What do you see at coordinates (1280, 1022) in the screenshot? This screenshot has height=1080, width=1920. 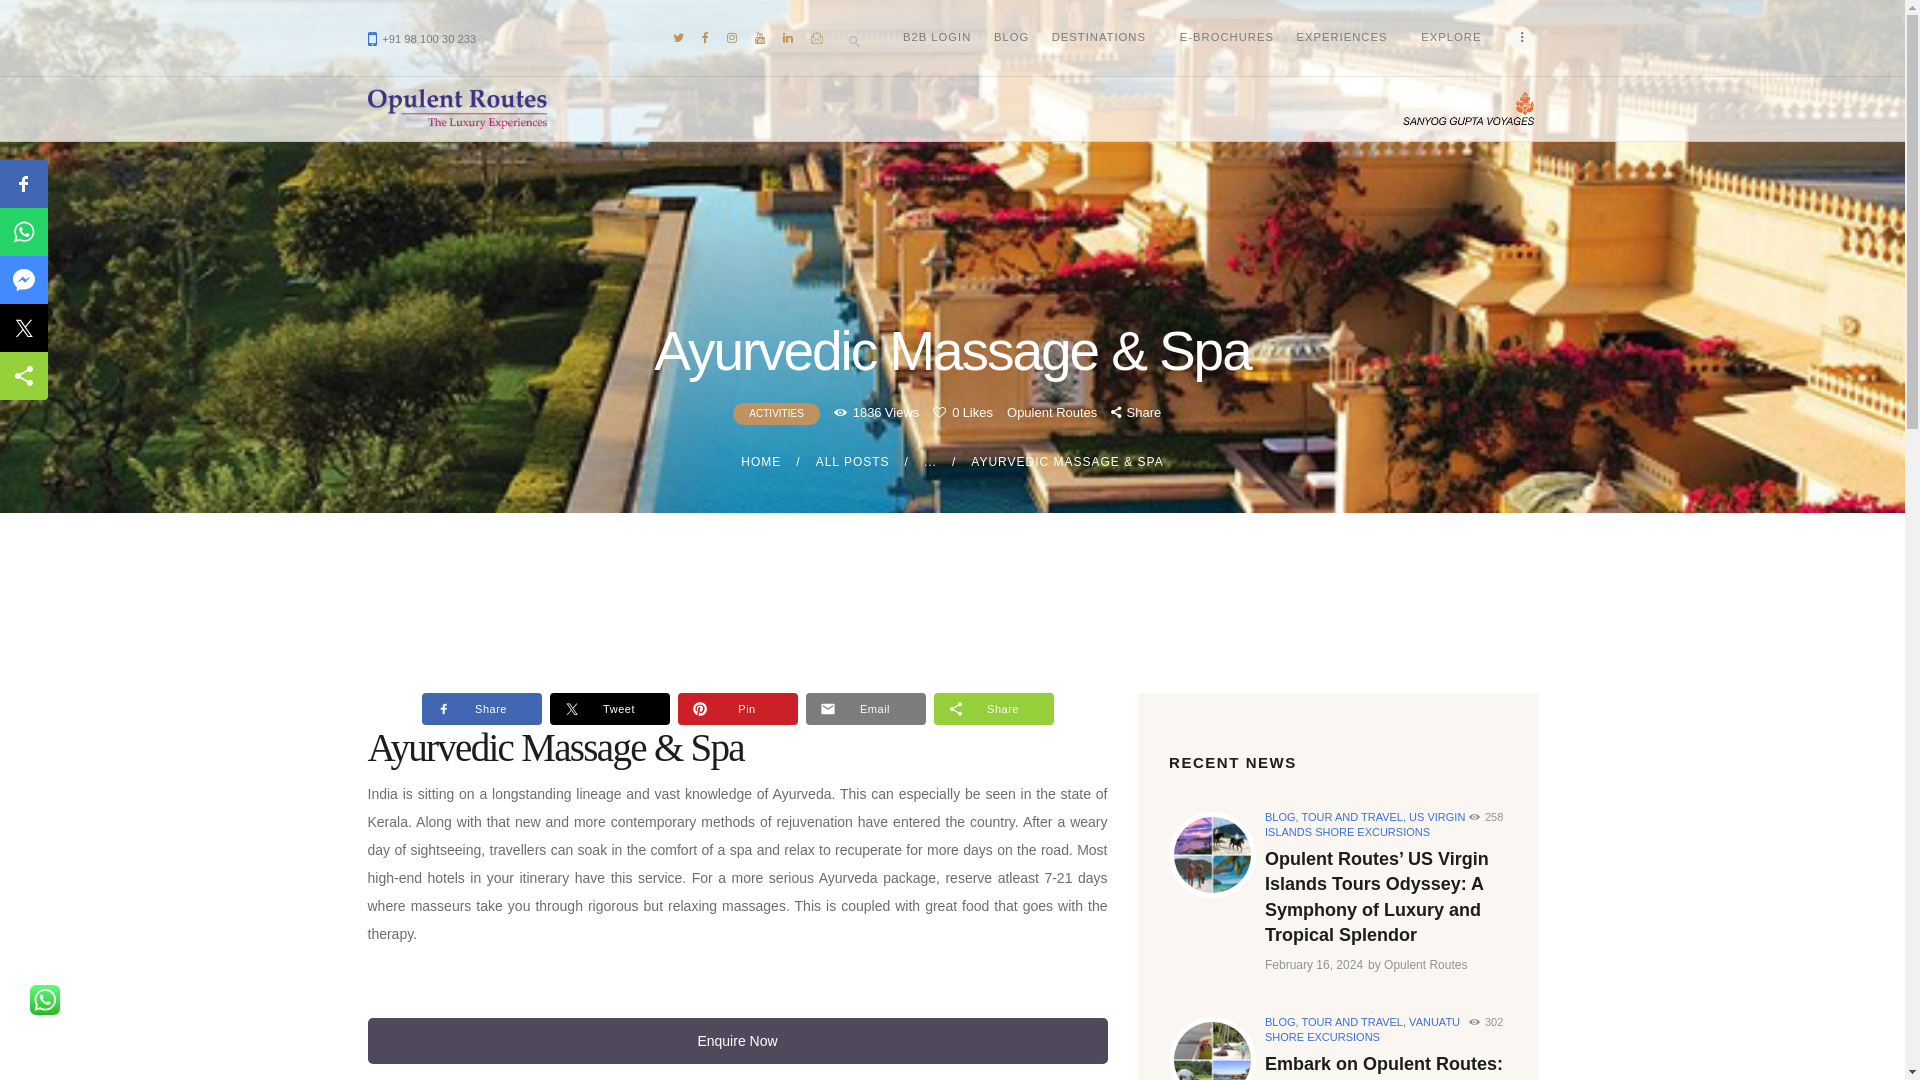 I see `View all posts in Blog` at bounding box center [1280, 1022].